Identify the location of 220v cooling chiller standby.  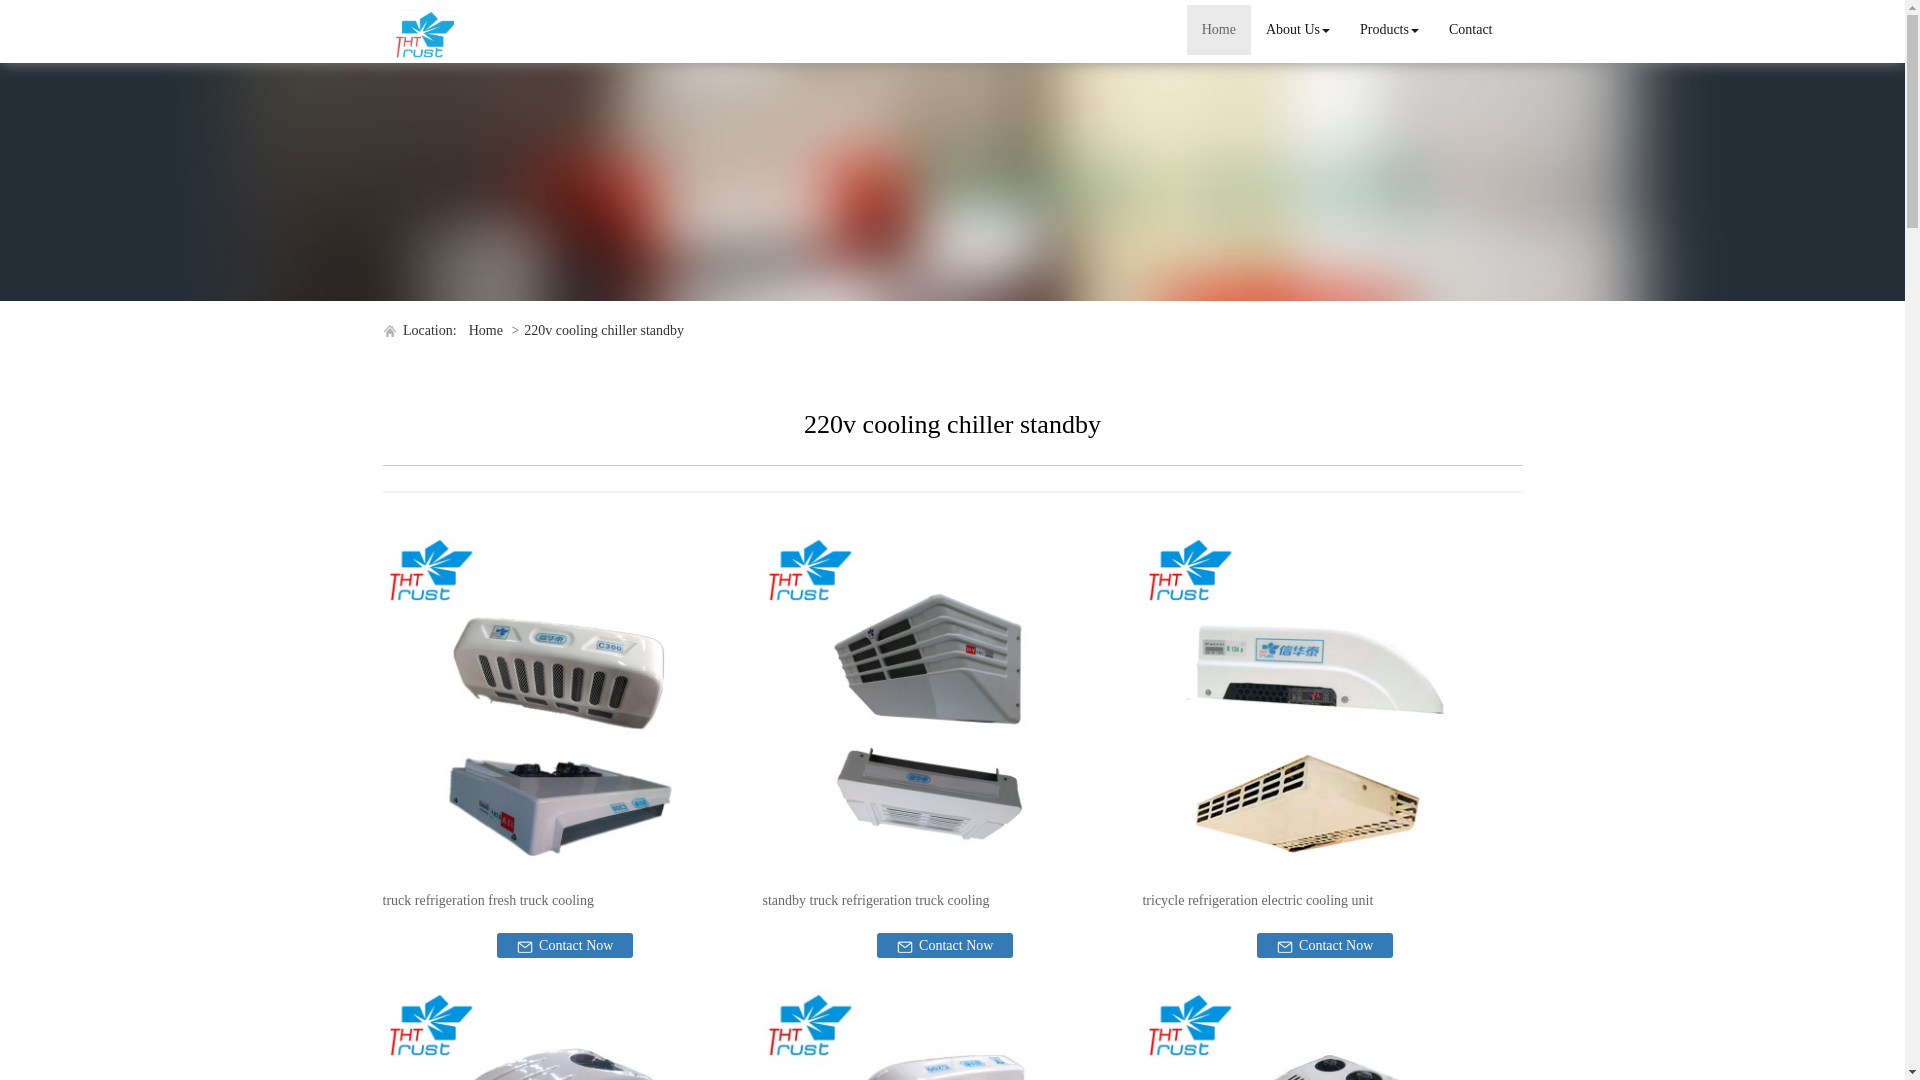
(604, 330).